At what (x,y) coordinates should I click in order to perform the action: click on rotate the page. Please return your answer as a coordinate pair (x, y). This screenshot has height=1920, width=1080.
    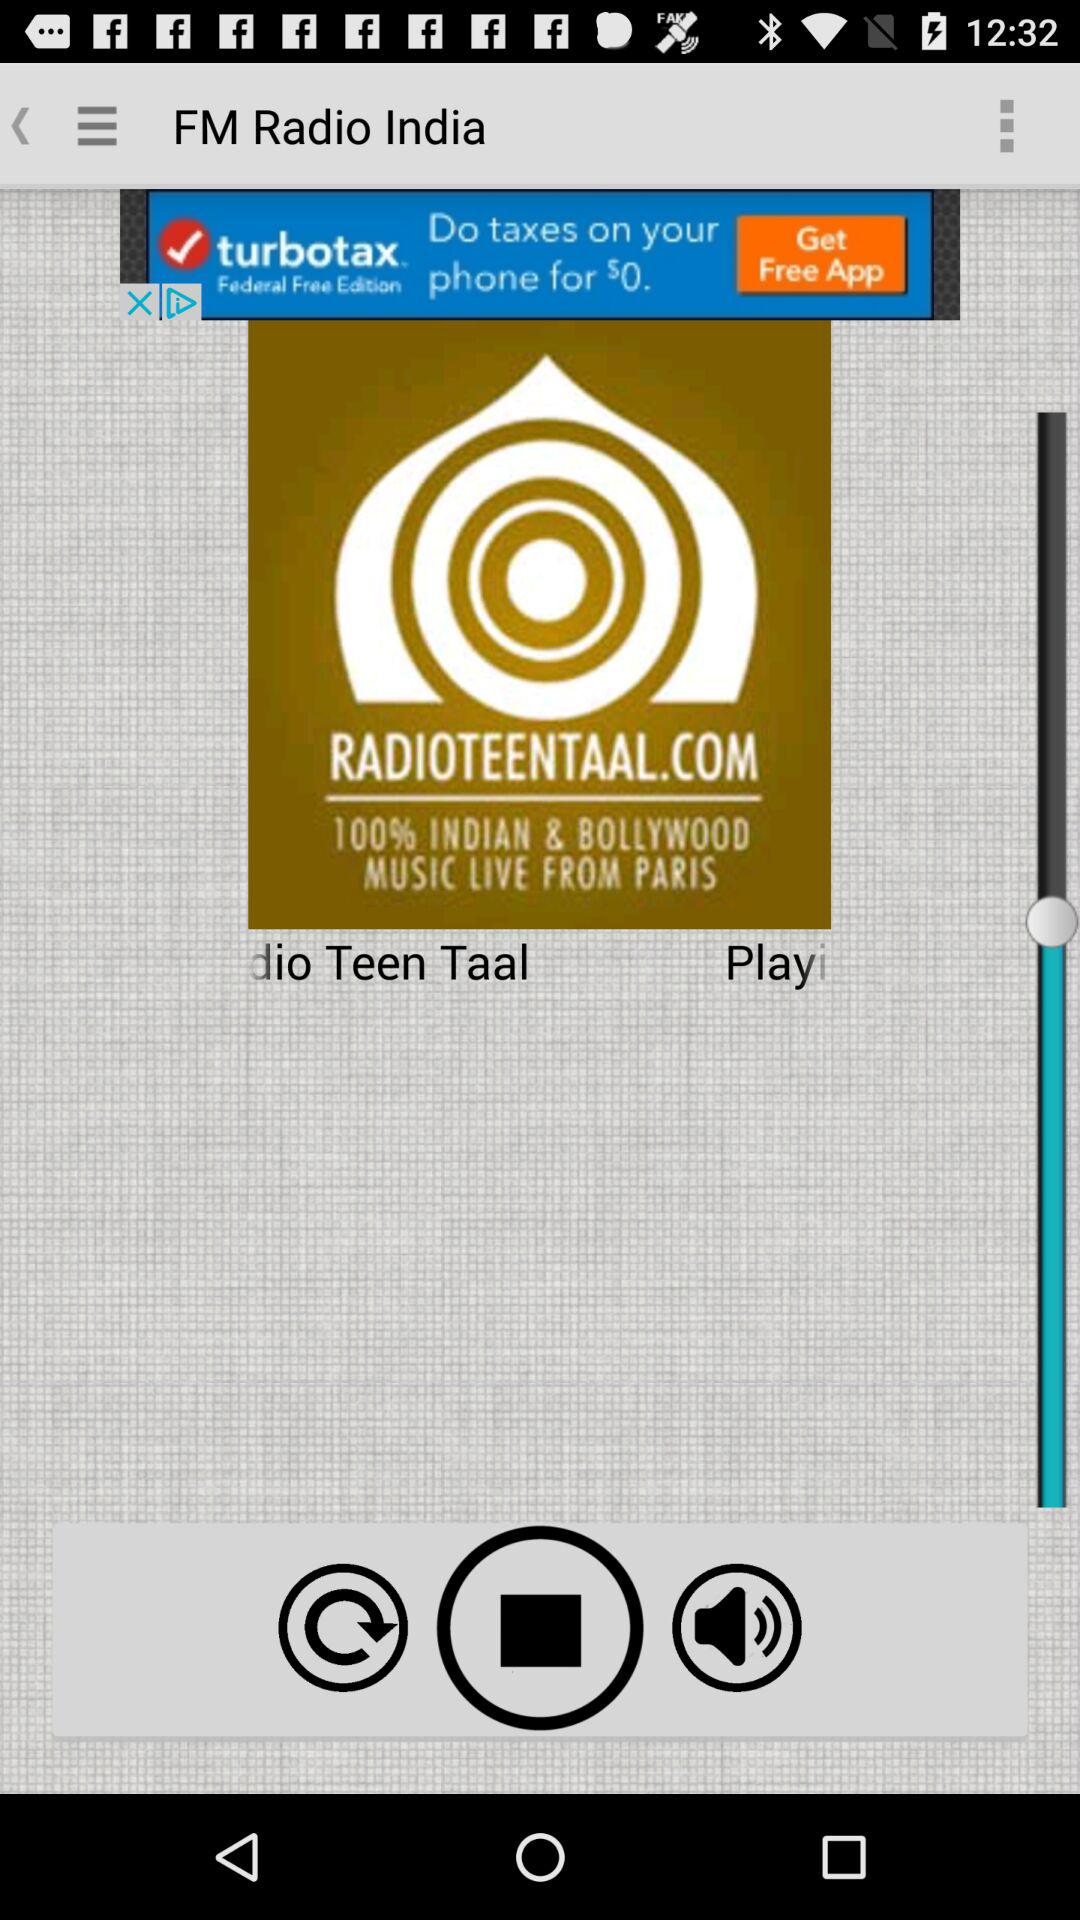
    Looking at the image, I should click on (342, 1628).